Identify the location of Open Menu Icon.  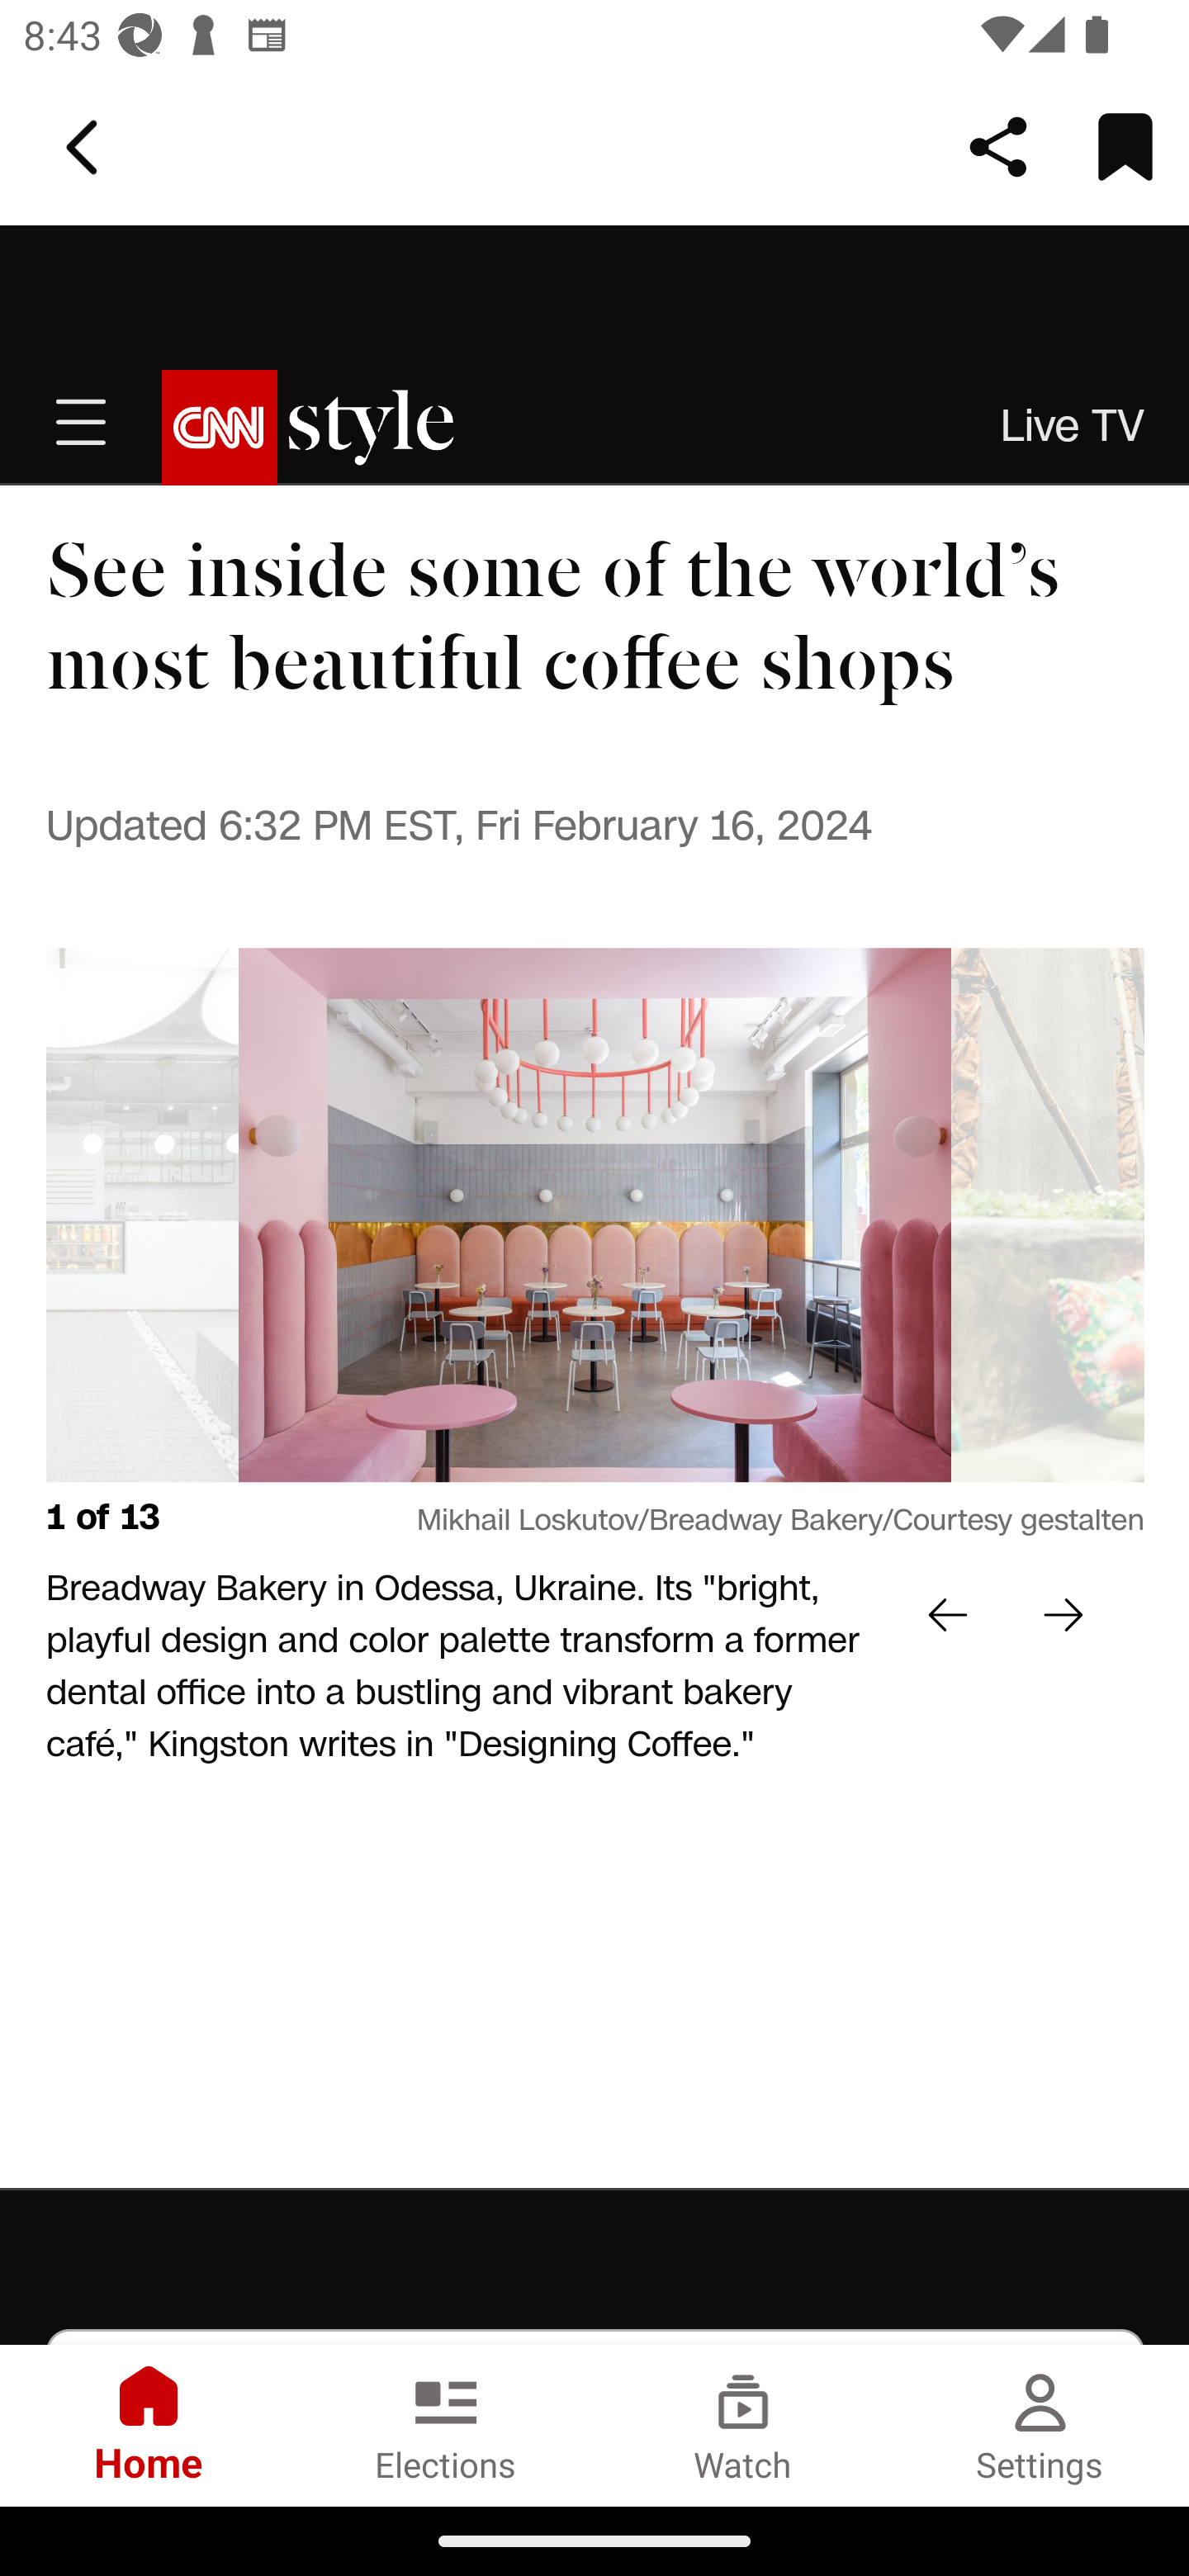
(81, 429).